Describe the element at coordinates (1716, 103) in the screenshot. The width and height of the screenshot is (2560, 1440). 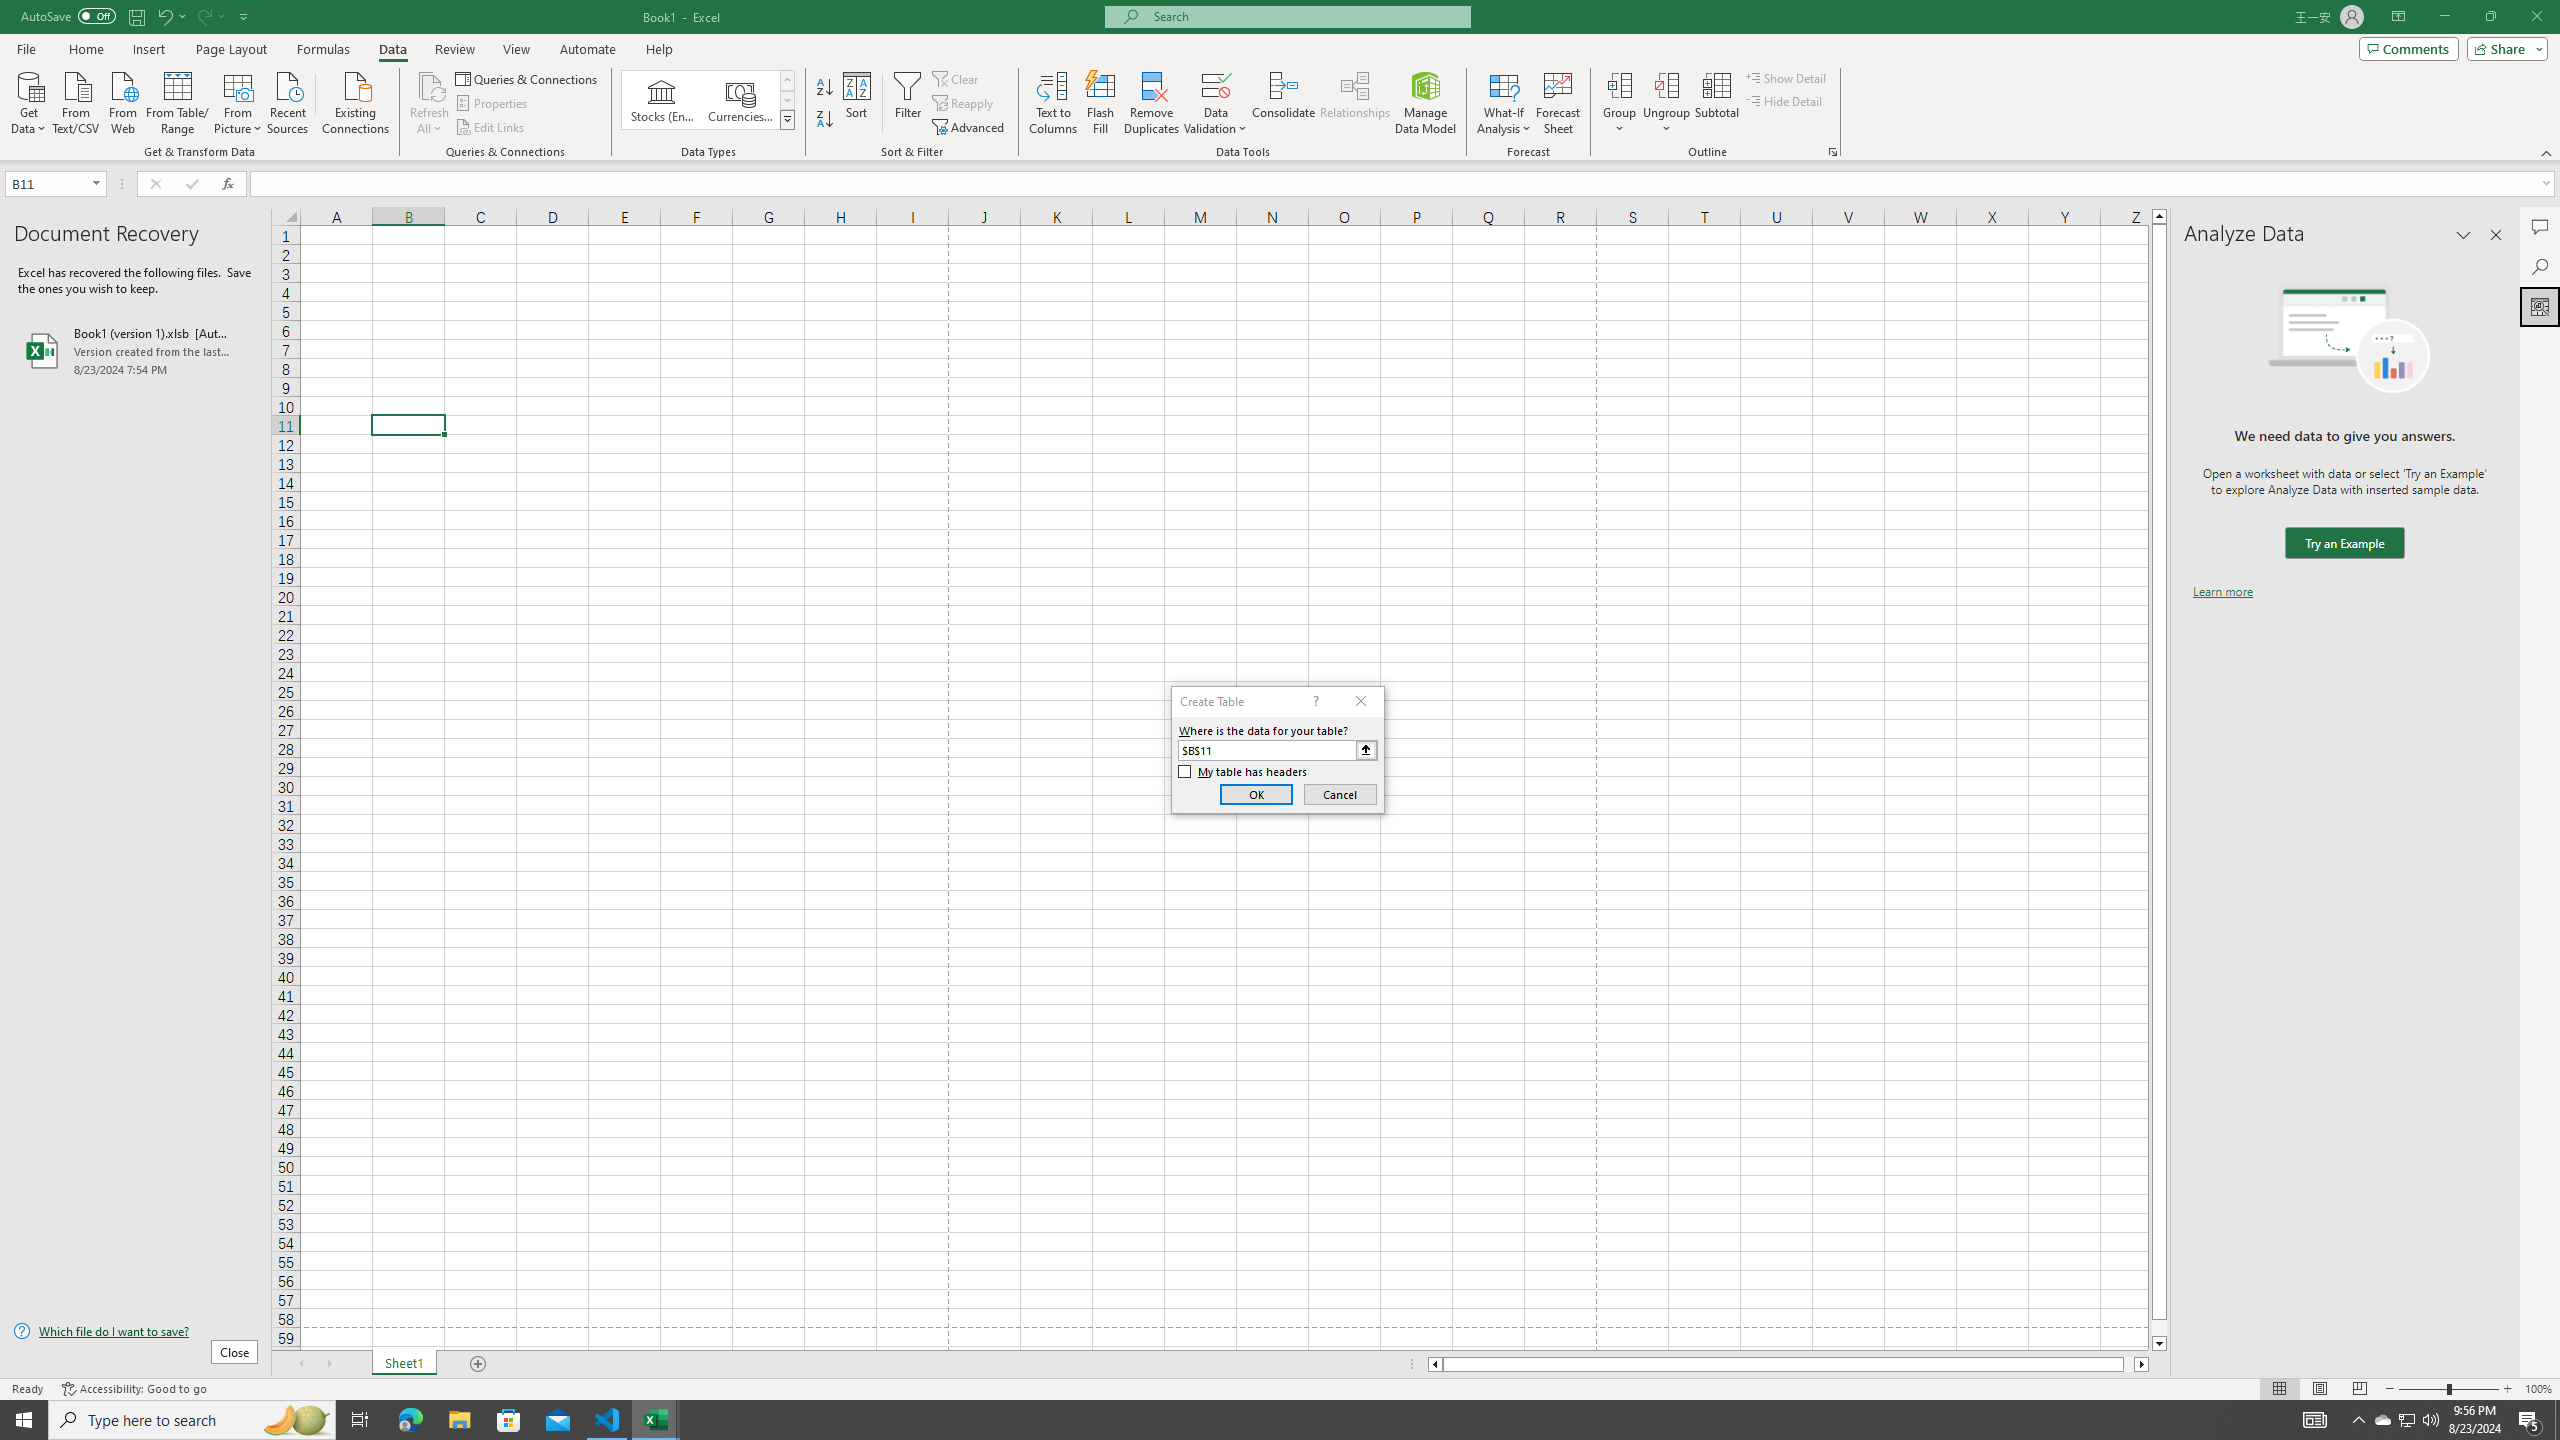
I see `Subtotal` at that location.